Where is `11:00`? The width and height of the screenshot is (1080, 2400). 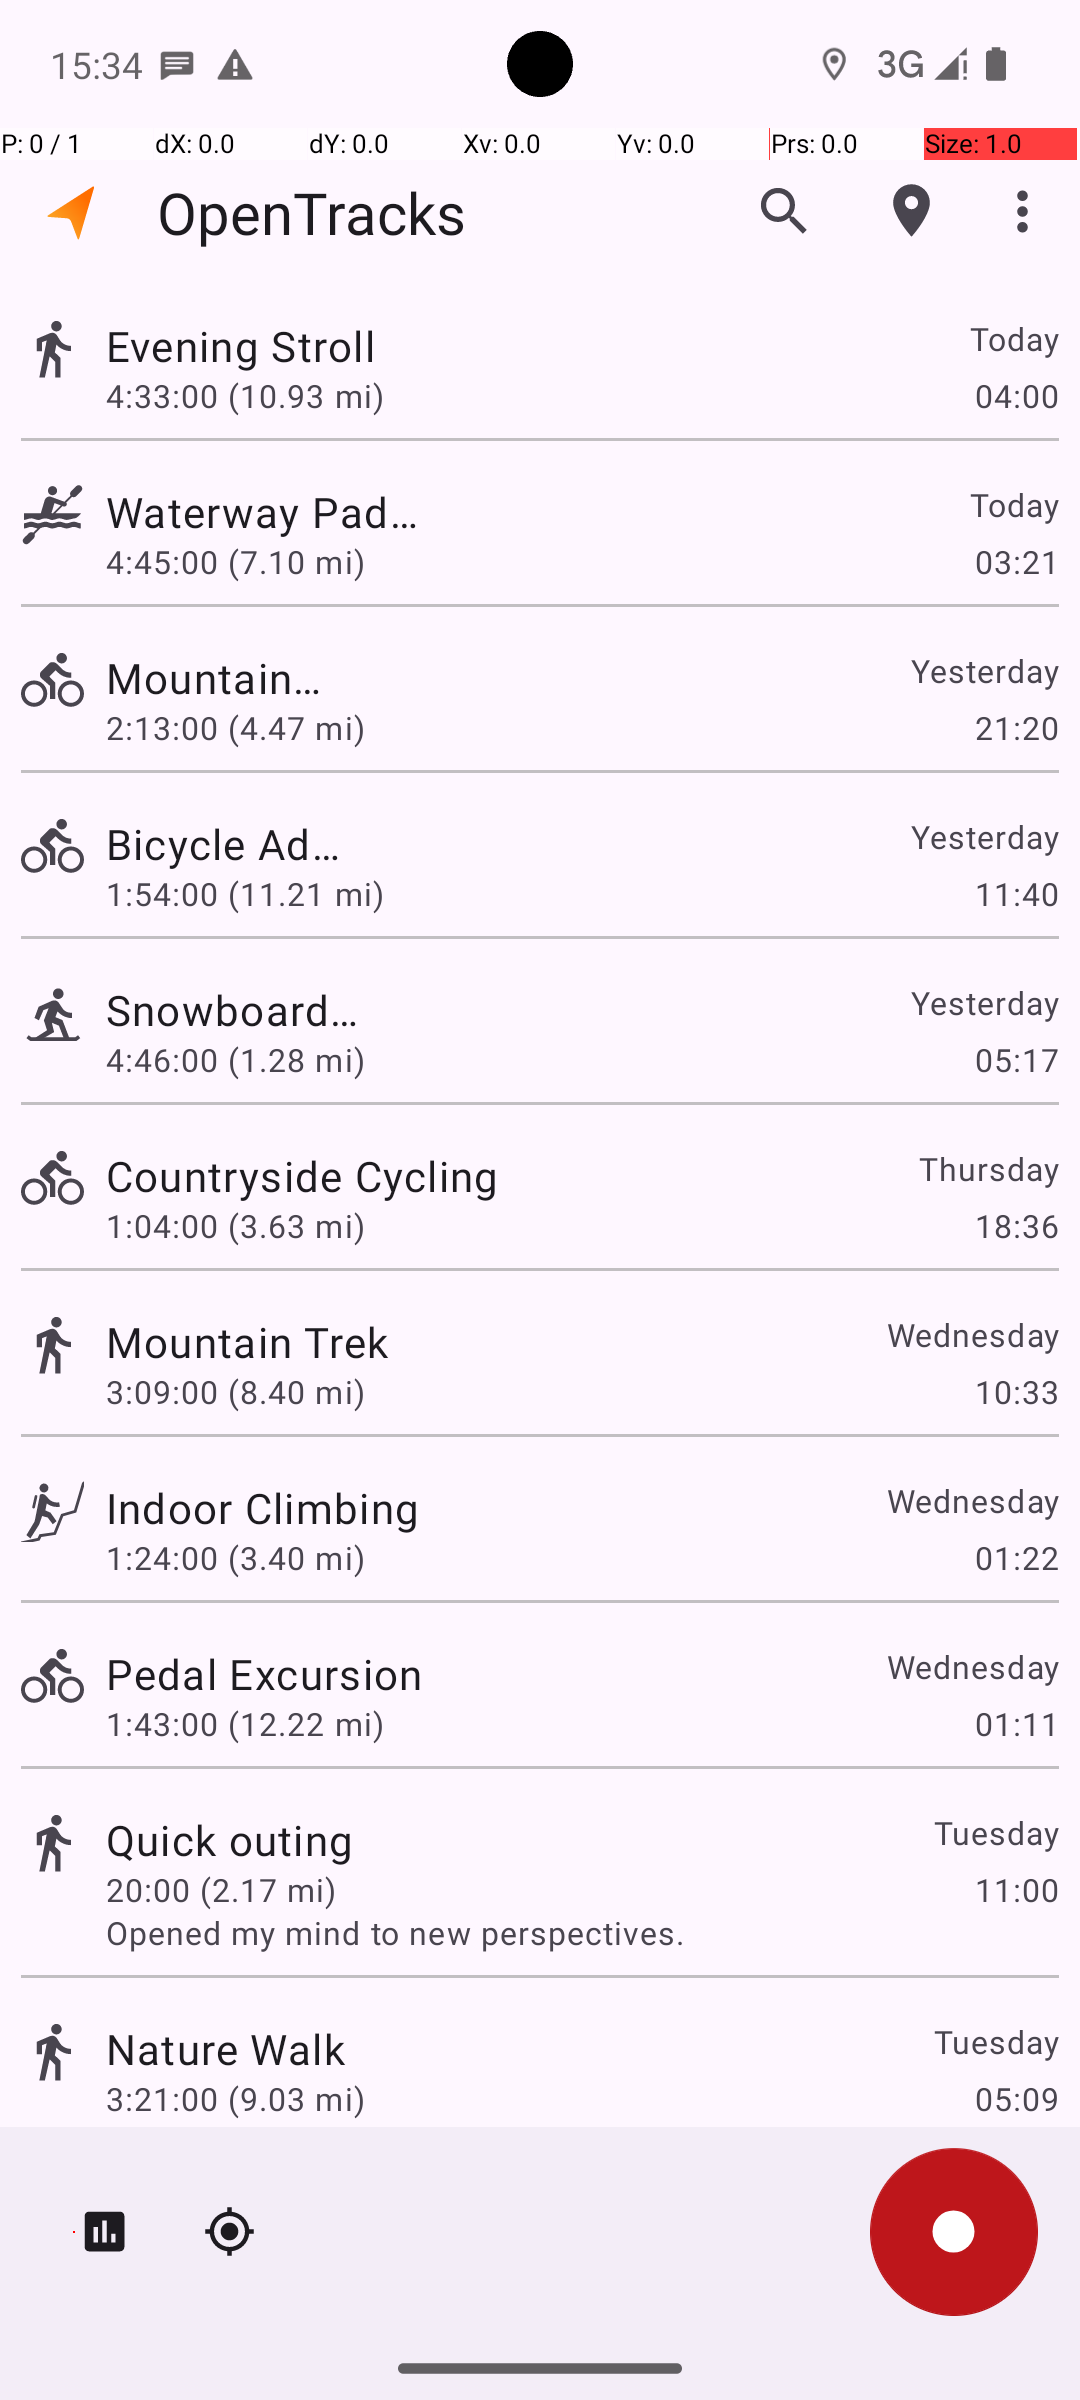 11:00 is located at coordinates (1016, 1890).